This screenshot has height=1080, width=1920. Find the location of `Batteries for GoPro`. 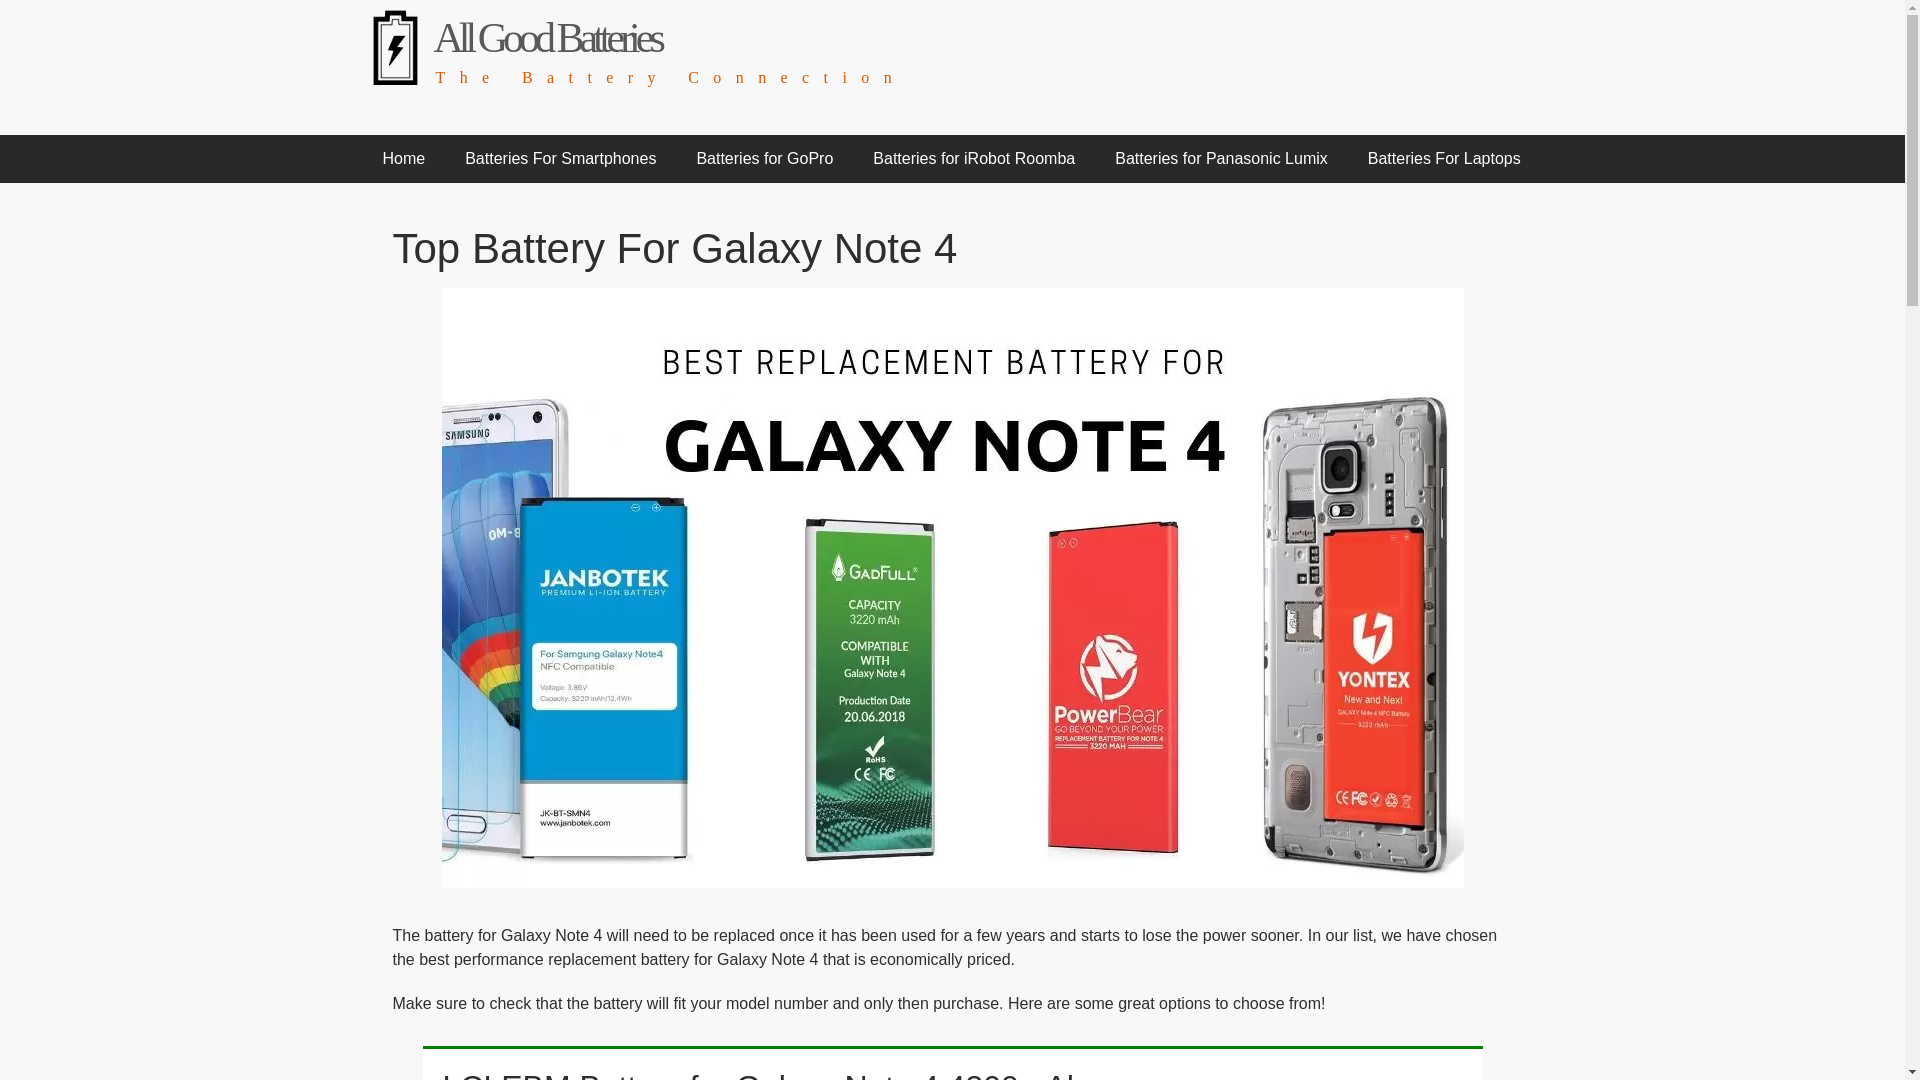

Batteries for GoPro is located at coordinates (764, 158).